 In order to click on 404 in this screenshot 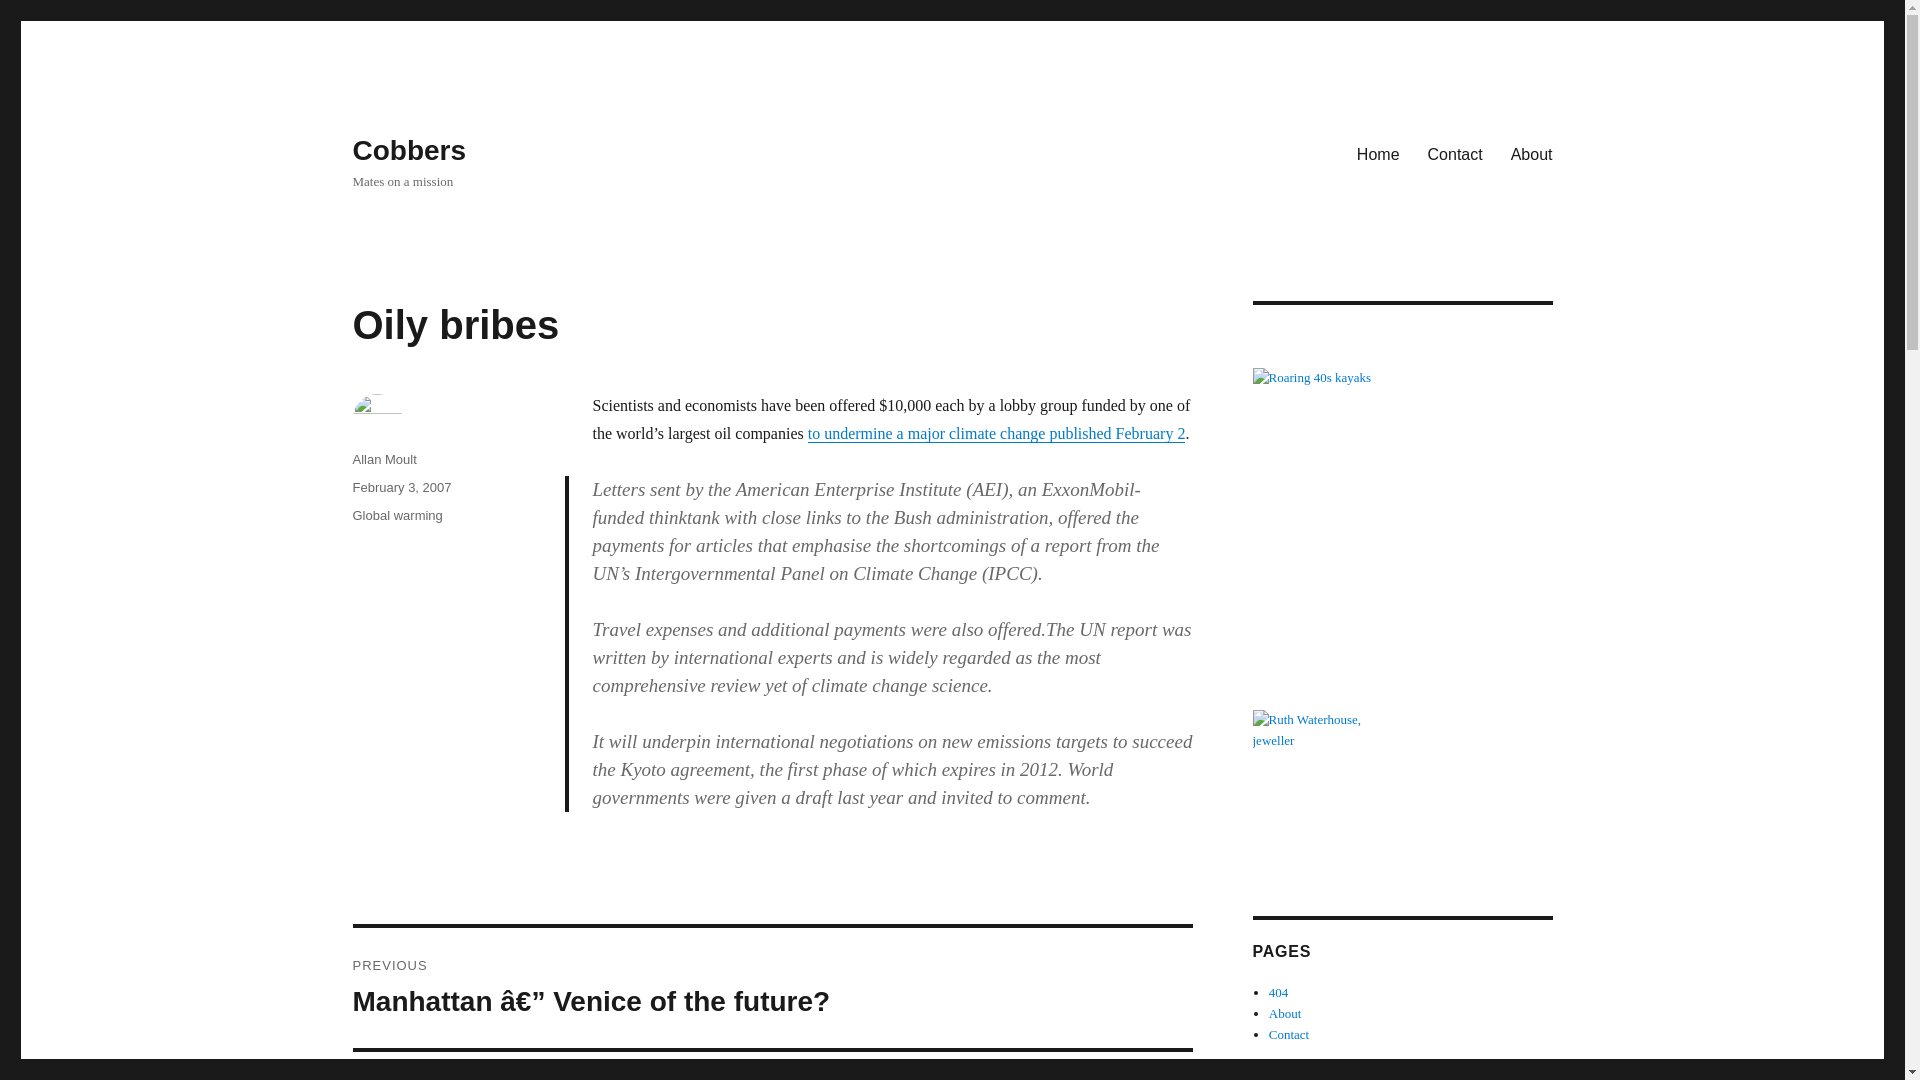, I will do `click(1278, 992)`.